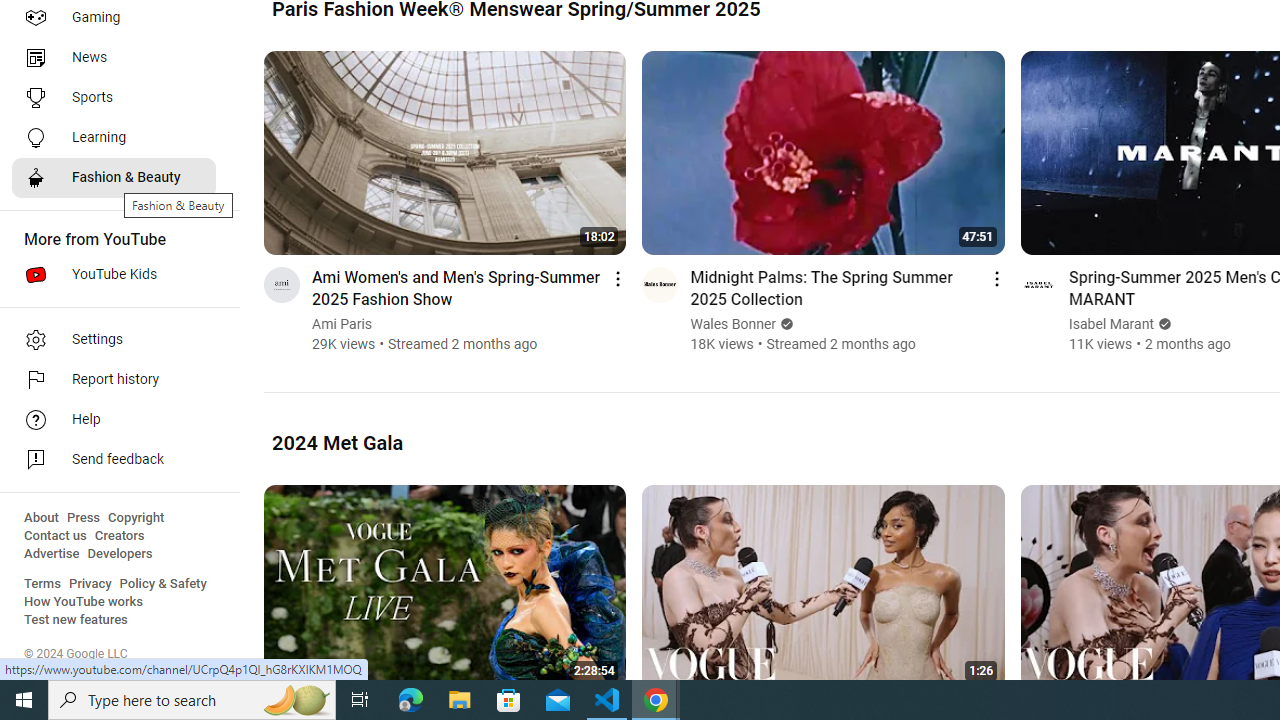  What do you see at coordinates (1162, 324) in the screenshot?
I see `Verified` at bounding box center [1162, 324].